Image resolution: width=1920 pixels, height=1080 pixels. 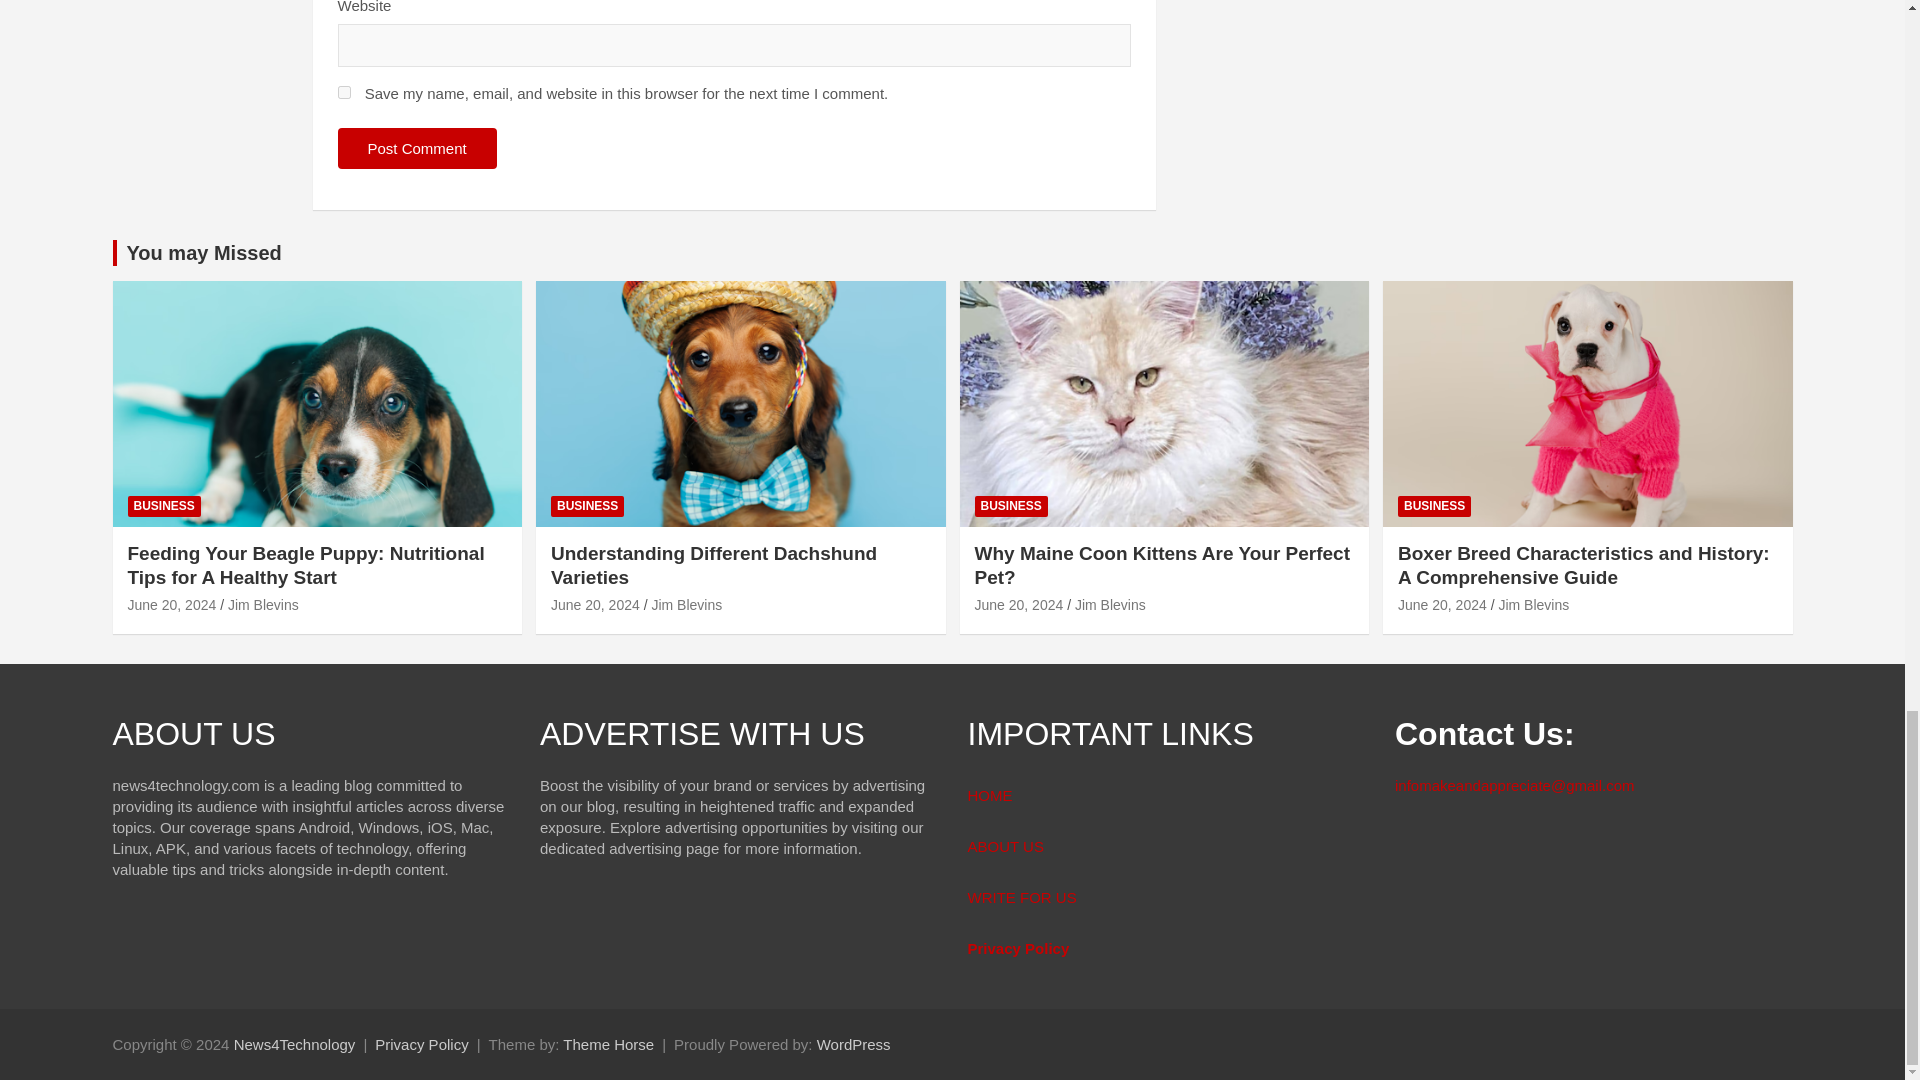 I want to click on Why Maine Coon Kittens Are Your Perfect Pet?, so click(x=1018, y=605).